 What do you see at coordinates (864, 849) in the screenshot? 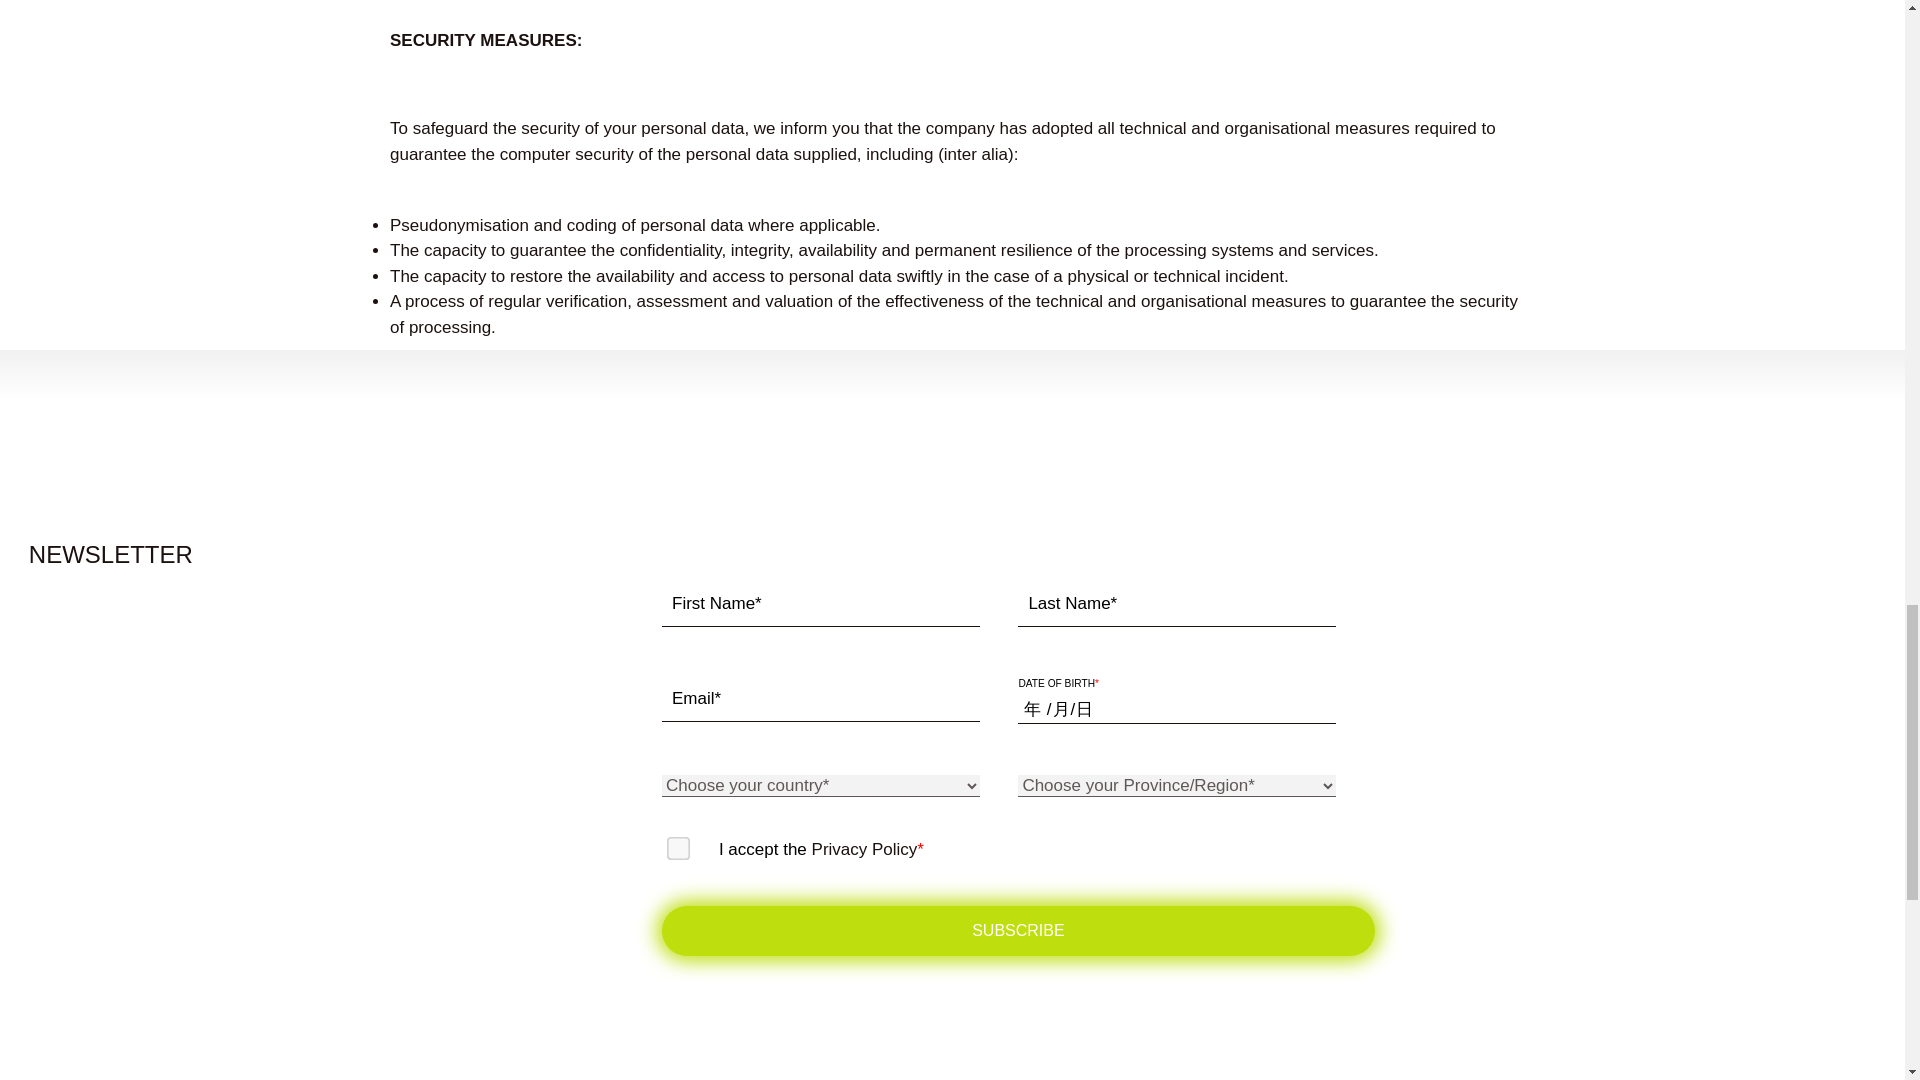
I see `Privacy Policy` at bounding box center [864, 849].